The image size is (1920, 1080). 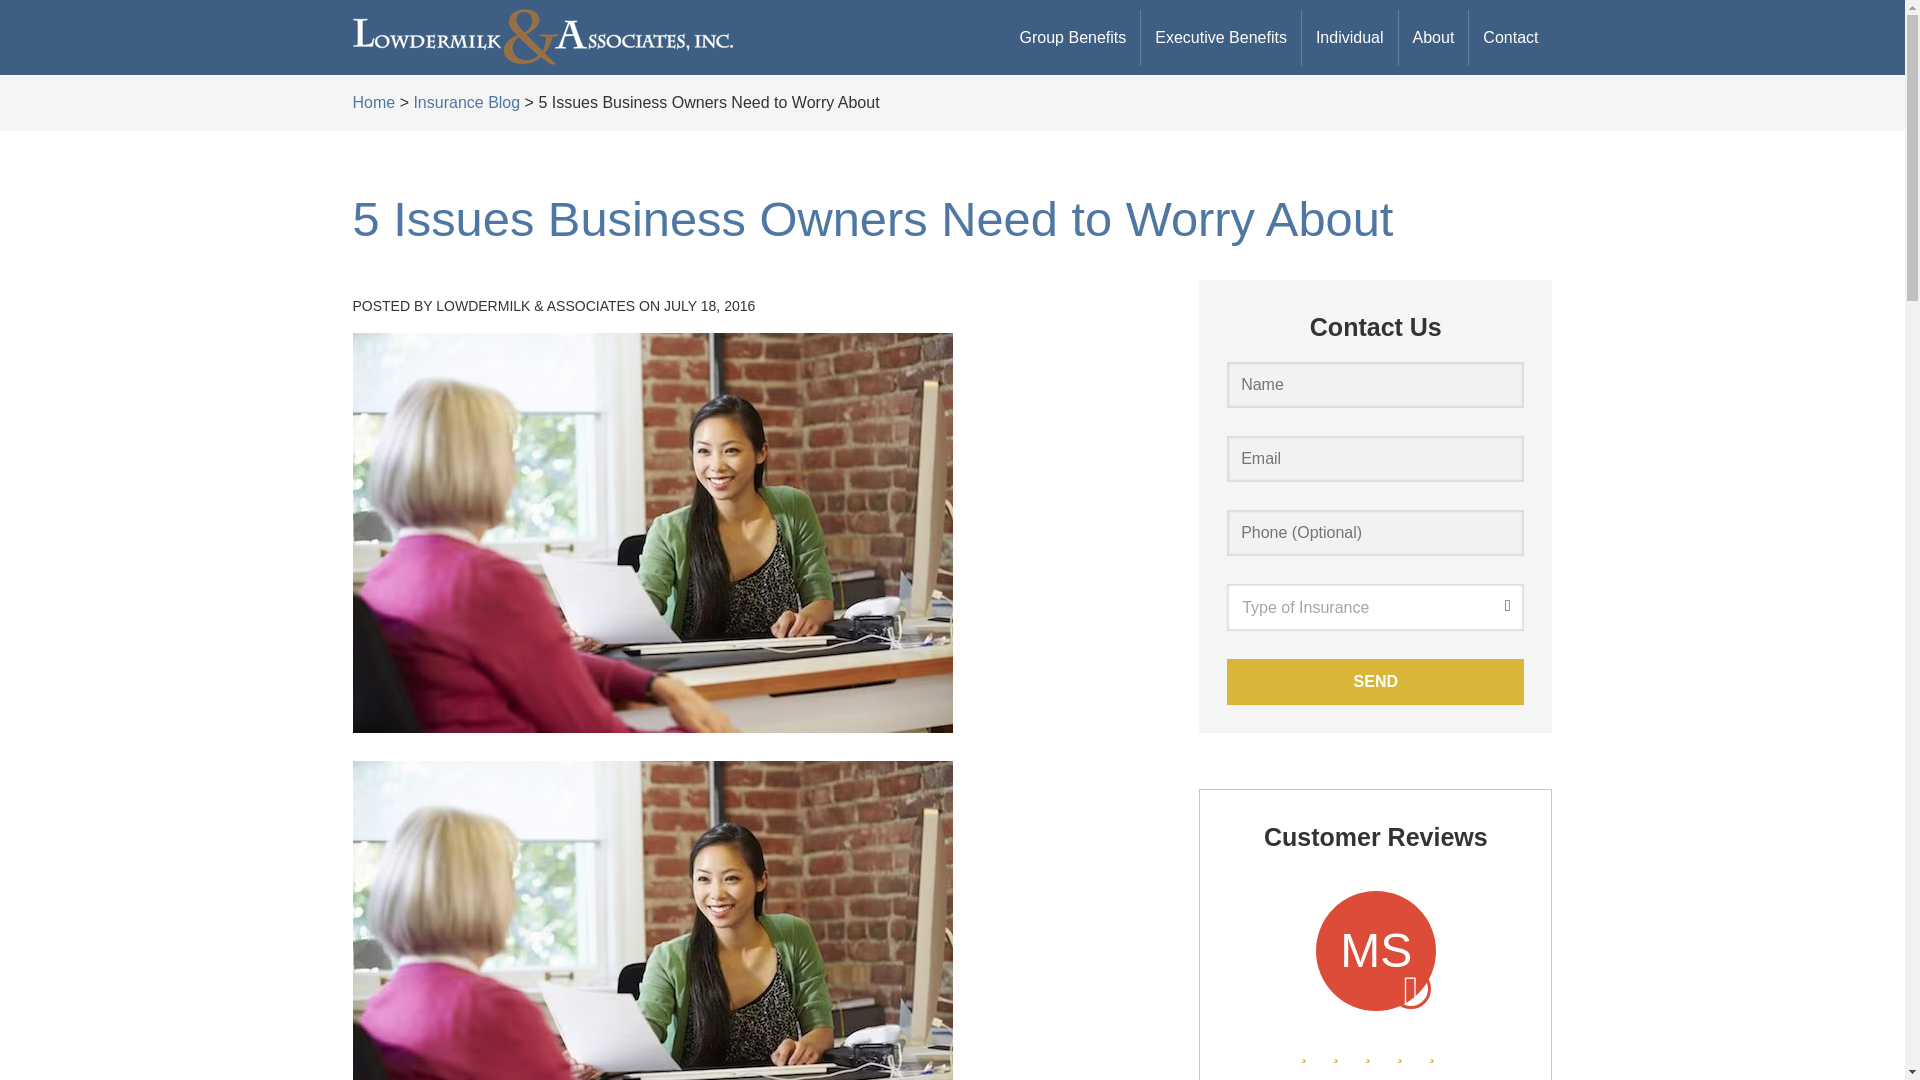 I want to click on Lowdermilk Associates Inc, so click(x=541, y=37).